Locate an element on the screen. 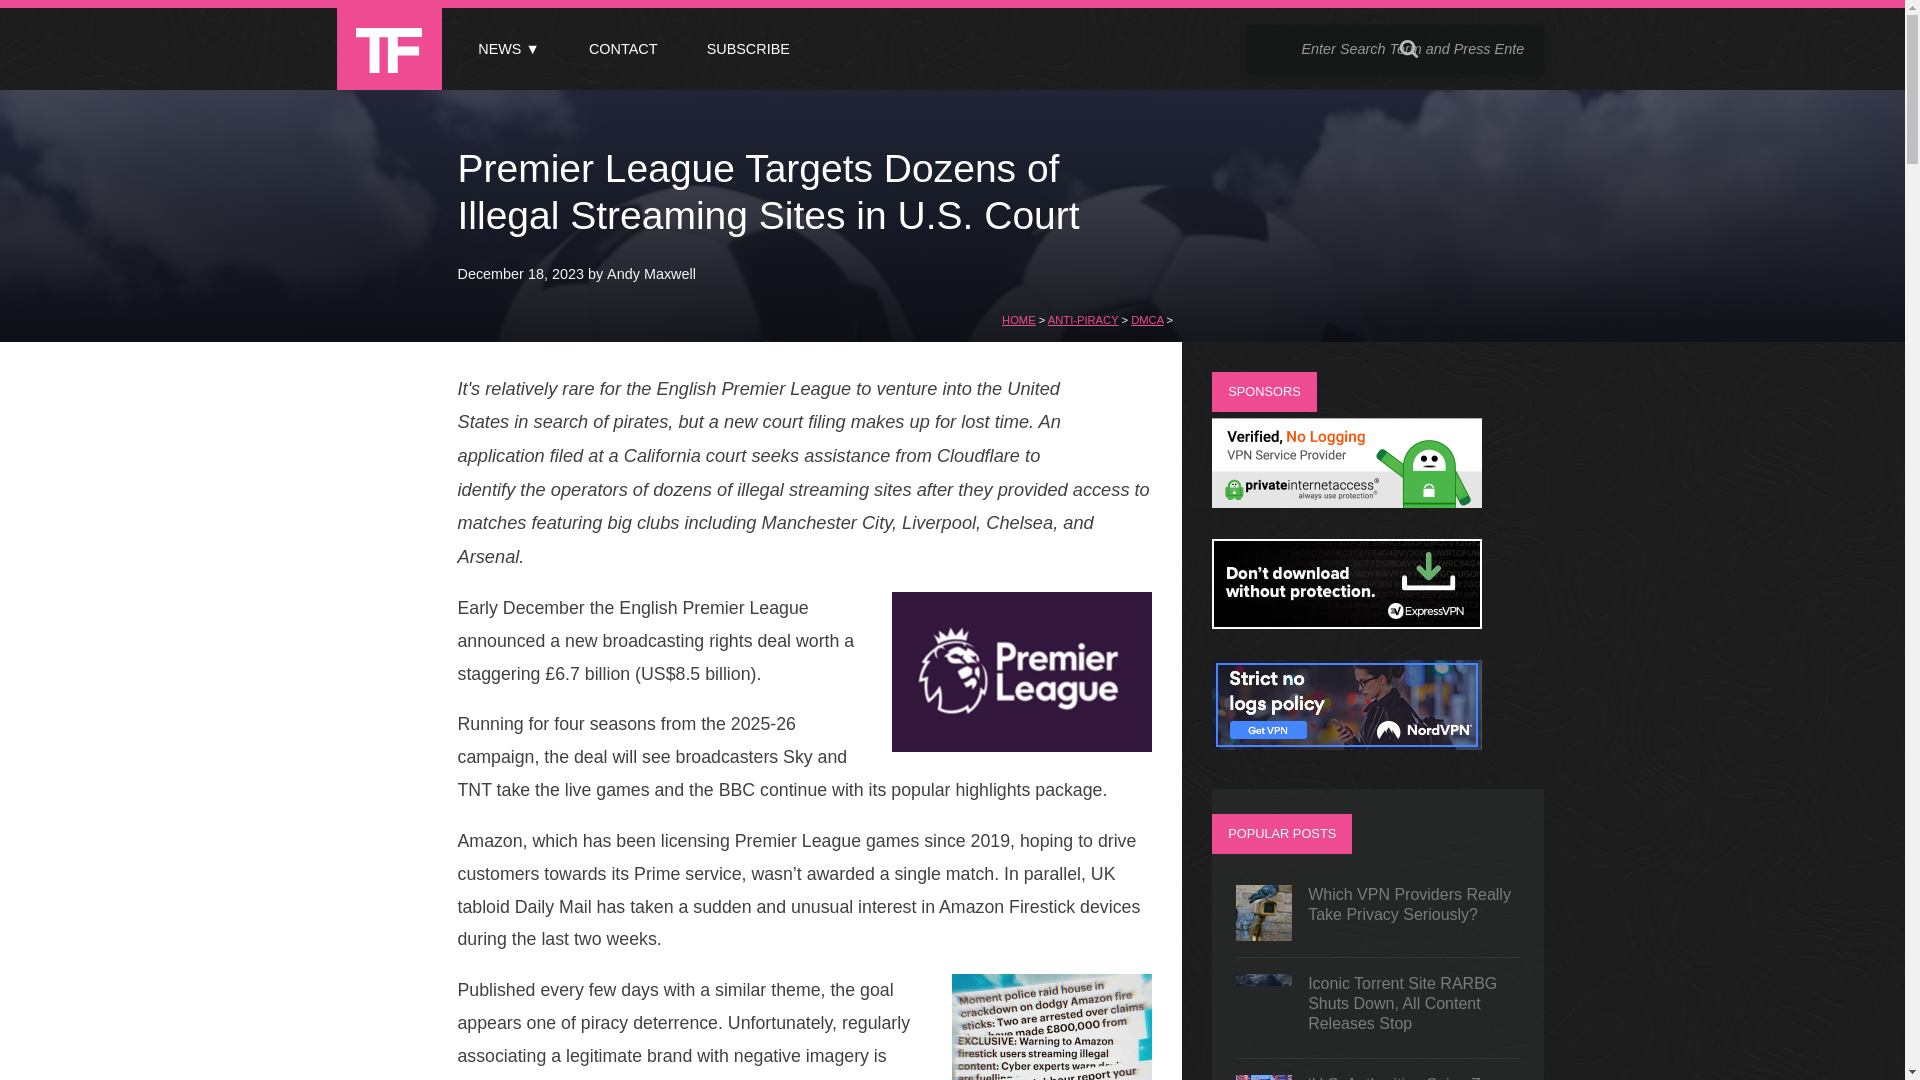  HOME is located at coordinates (1019, 320).